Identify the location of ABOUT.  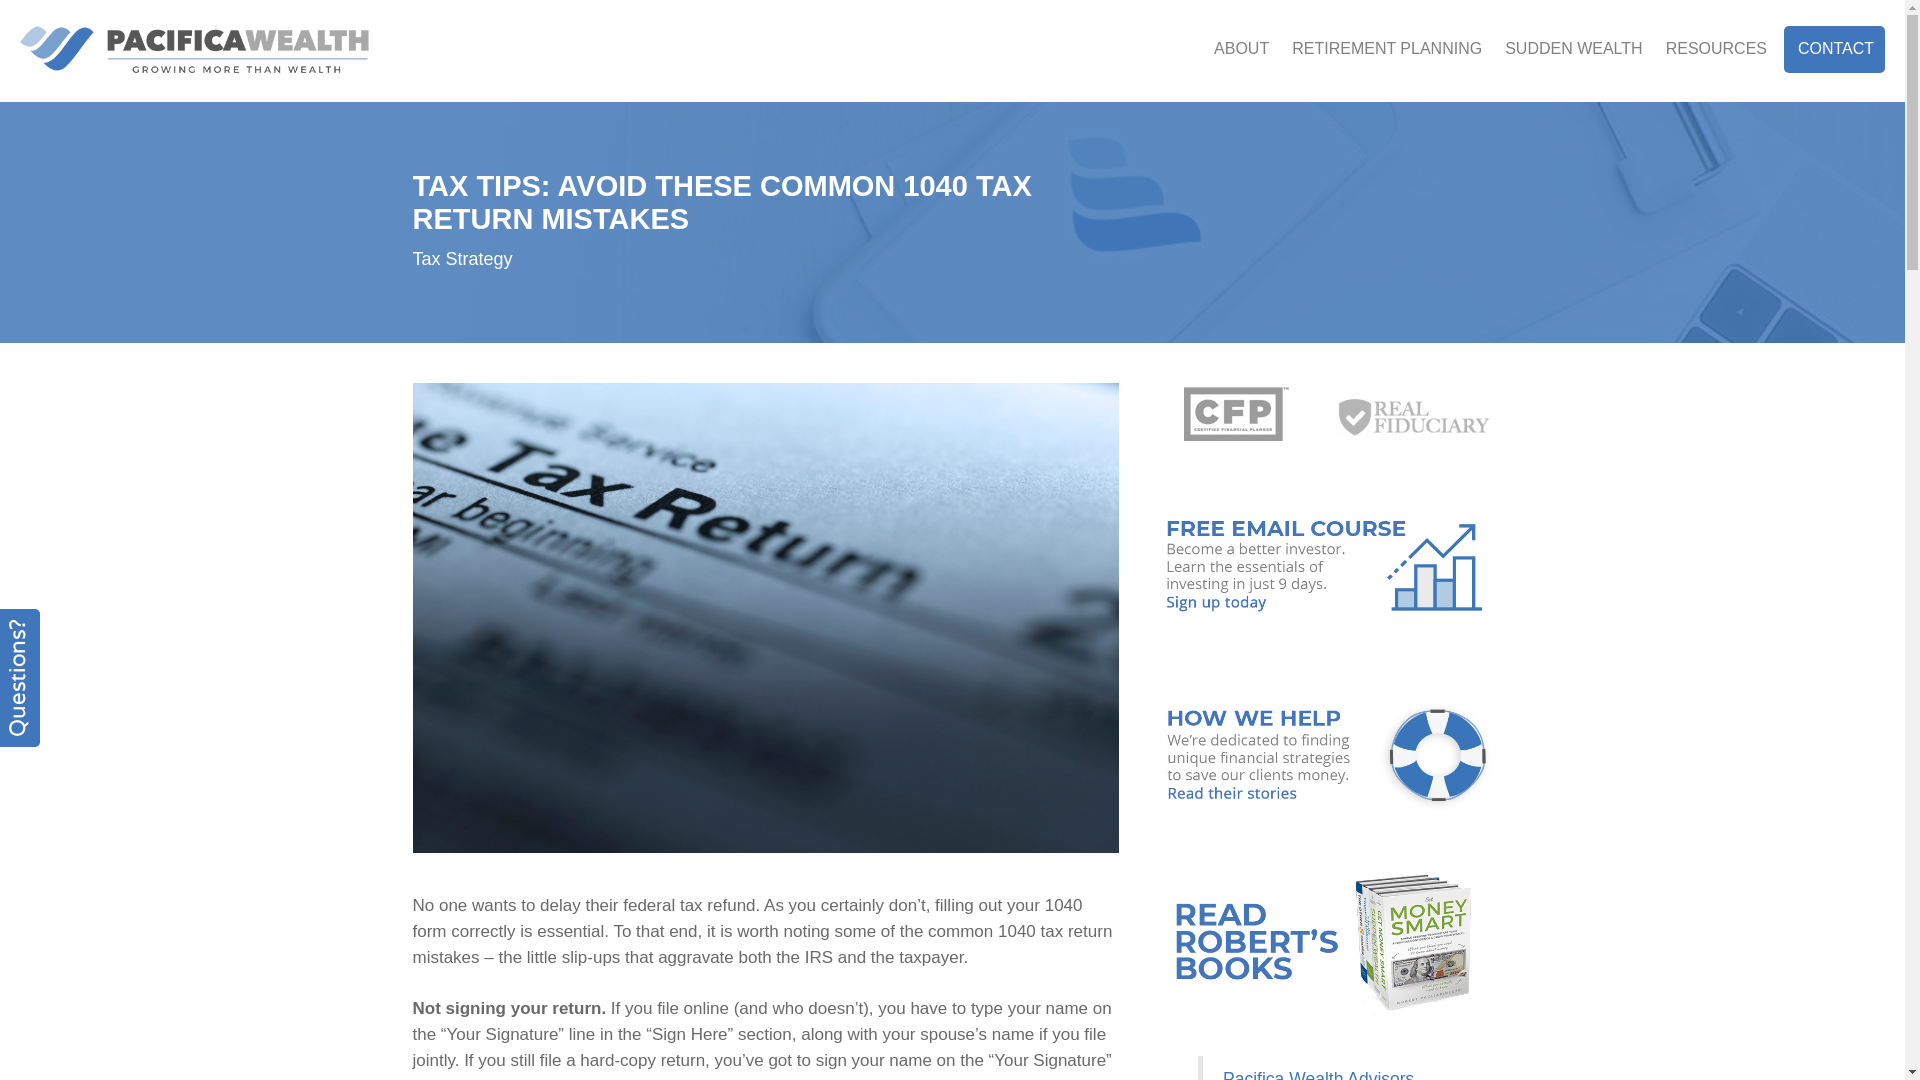
(1242, 48).